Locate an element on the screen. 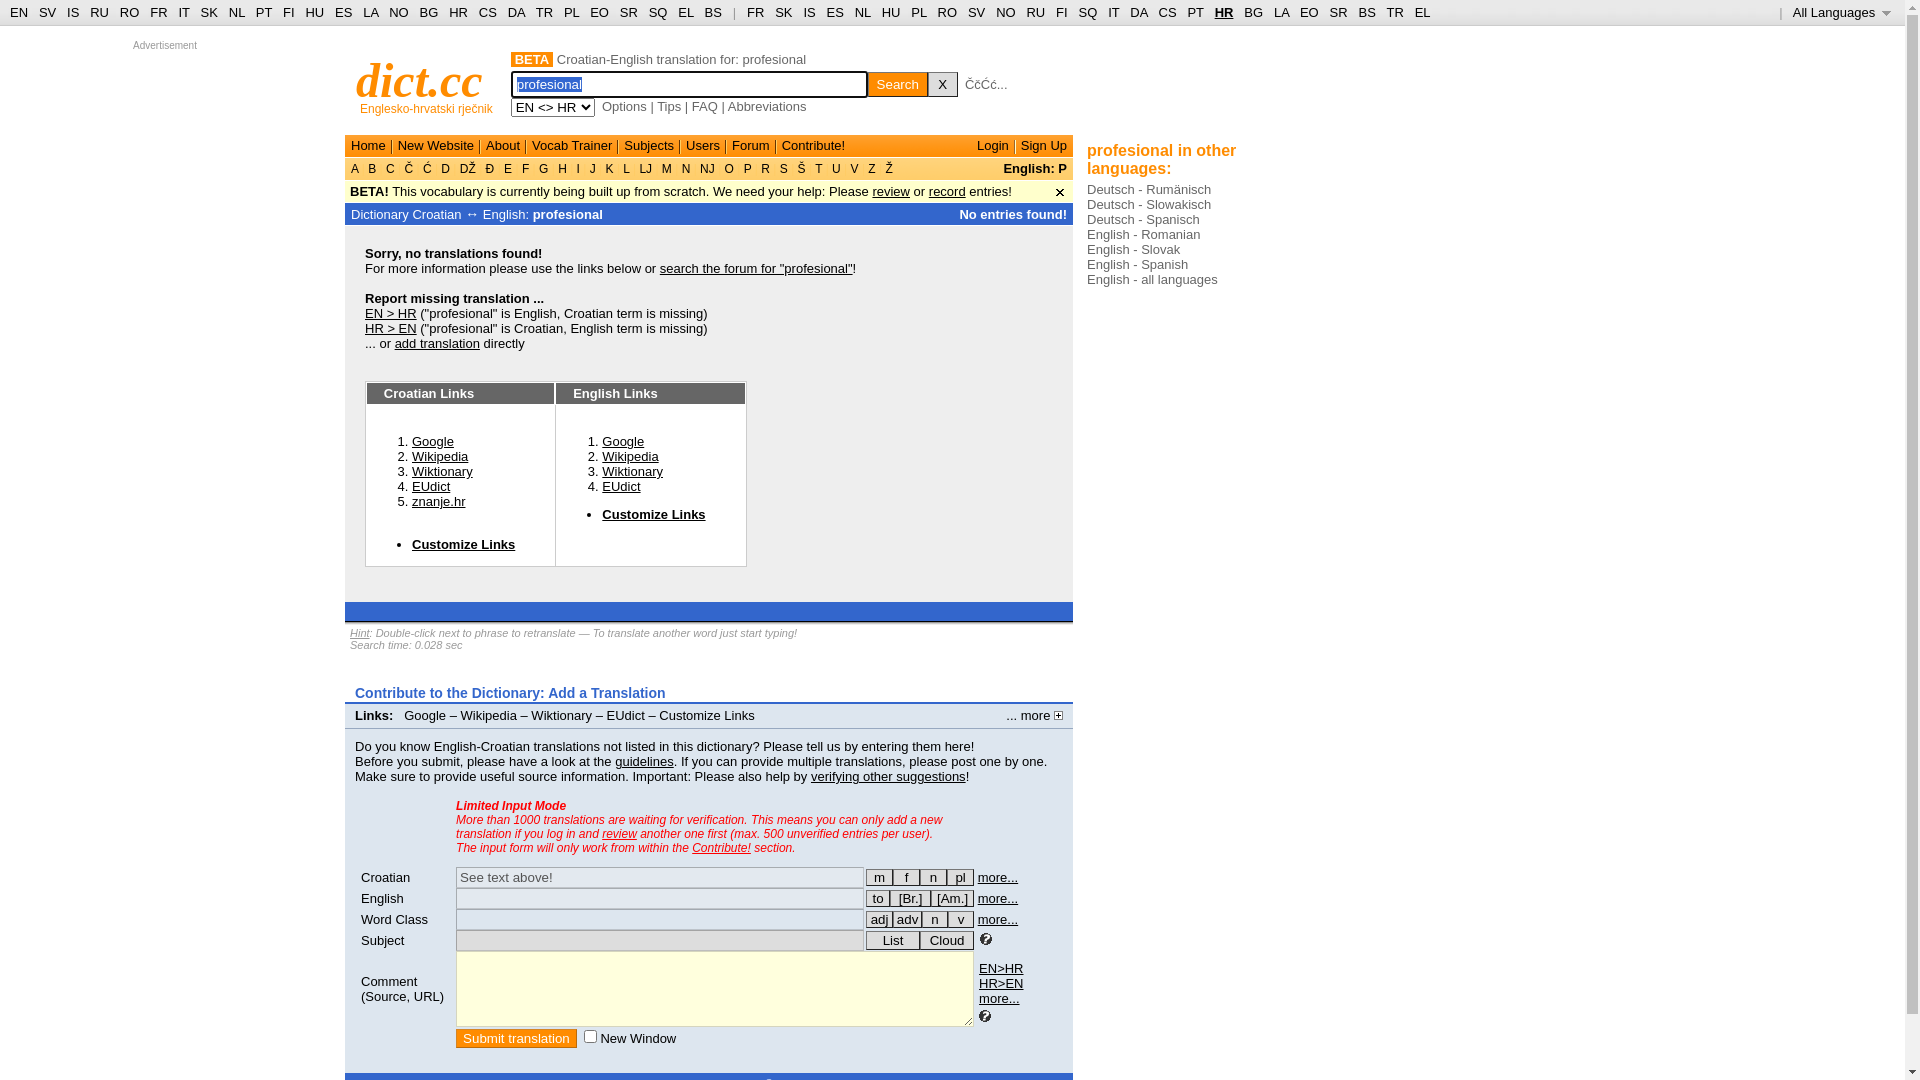 The height and width of the screenshot is (1080, 1920). (esp.) British English is located at coordinates (910, 898).